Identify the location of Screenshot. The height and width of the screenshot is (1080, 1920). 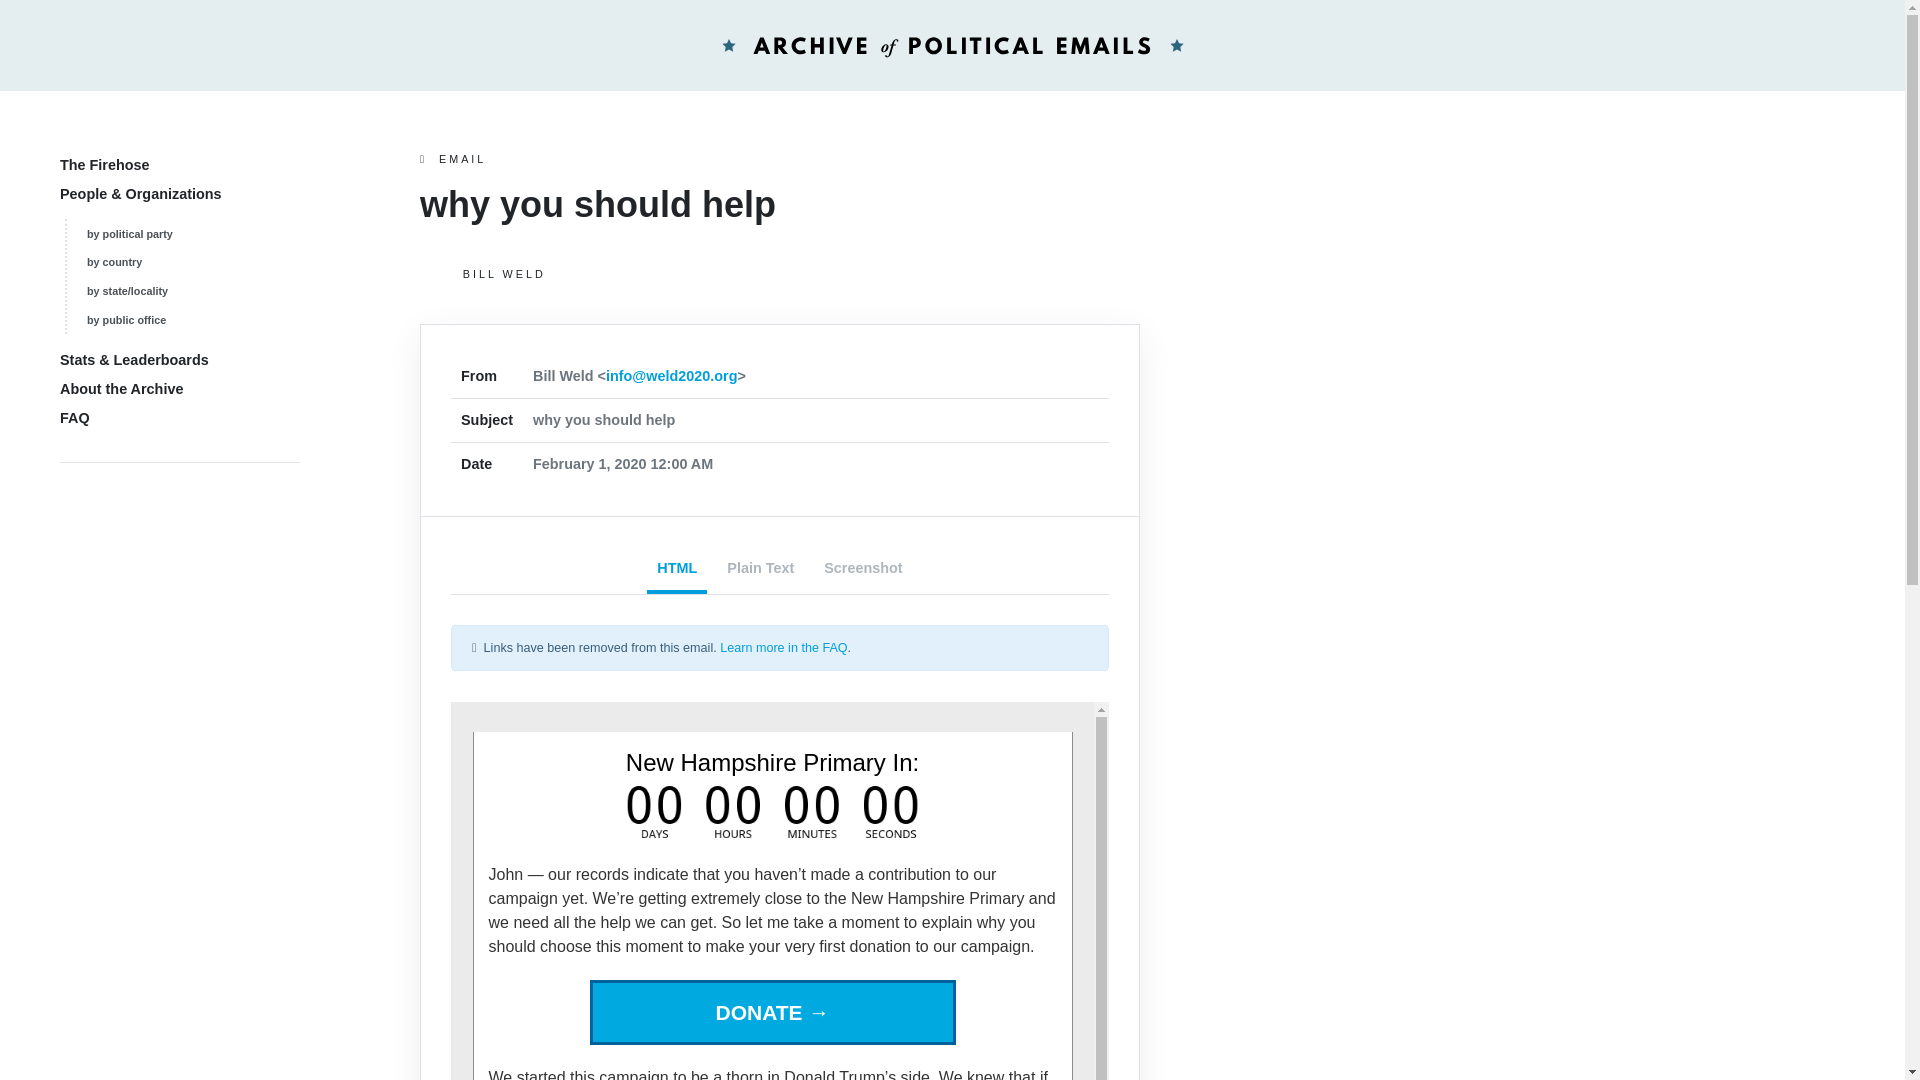
(863, 570).